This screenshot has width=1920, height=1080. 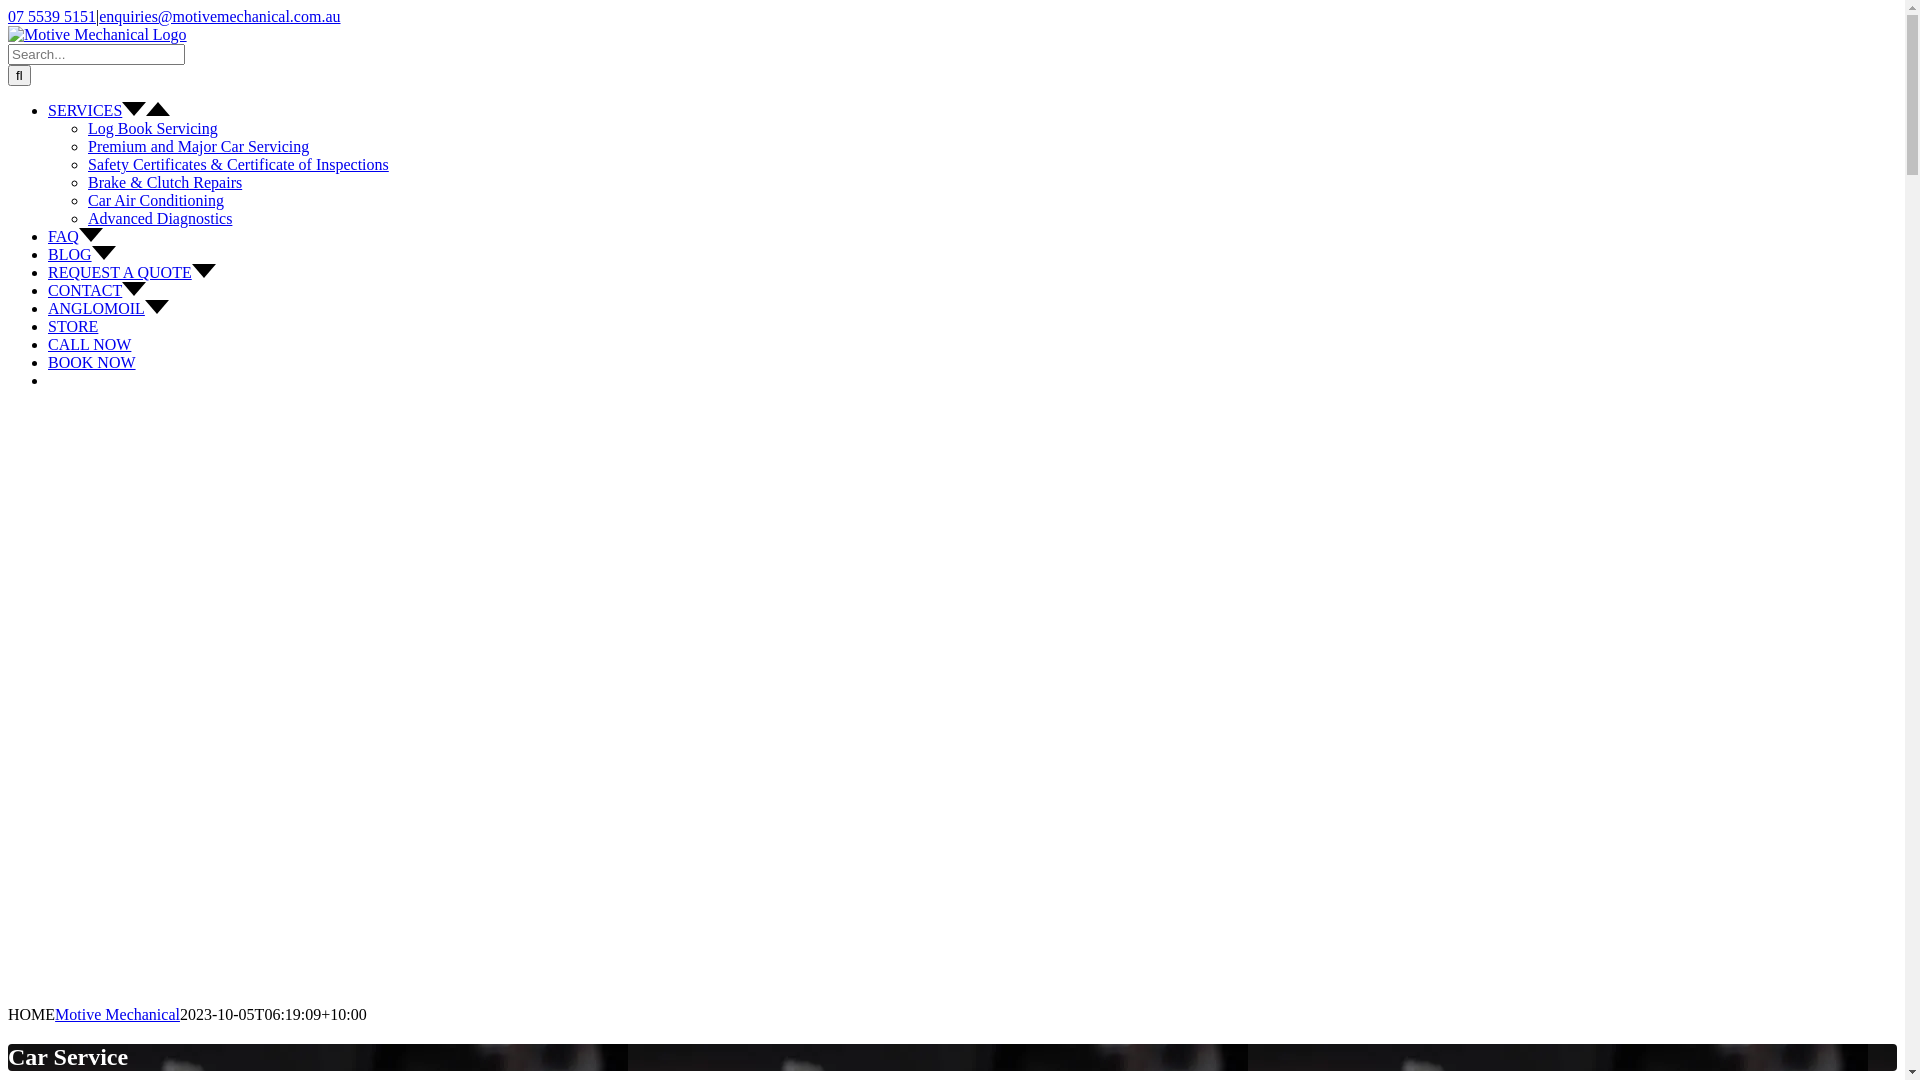 What do you see at coordinates (153, 128) in the screenshot?
I see `Log Book Servicing` at bounding box center [153, 128].